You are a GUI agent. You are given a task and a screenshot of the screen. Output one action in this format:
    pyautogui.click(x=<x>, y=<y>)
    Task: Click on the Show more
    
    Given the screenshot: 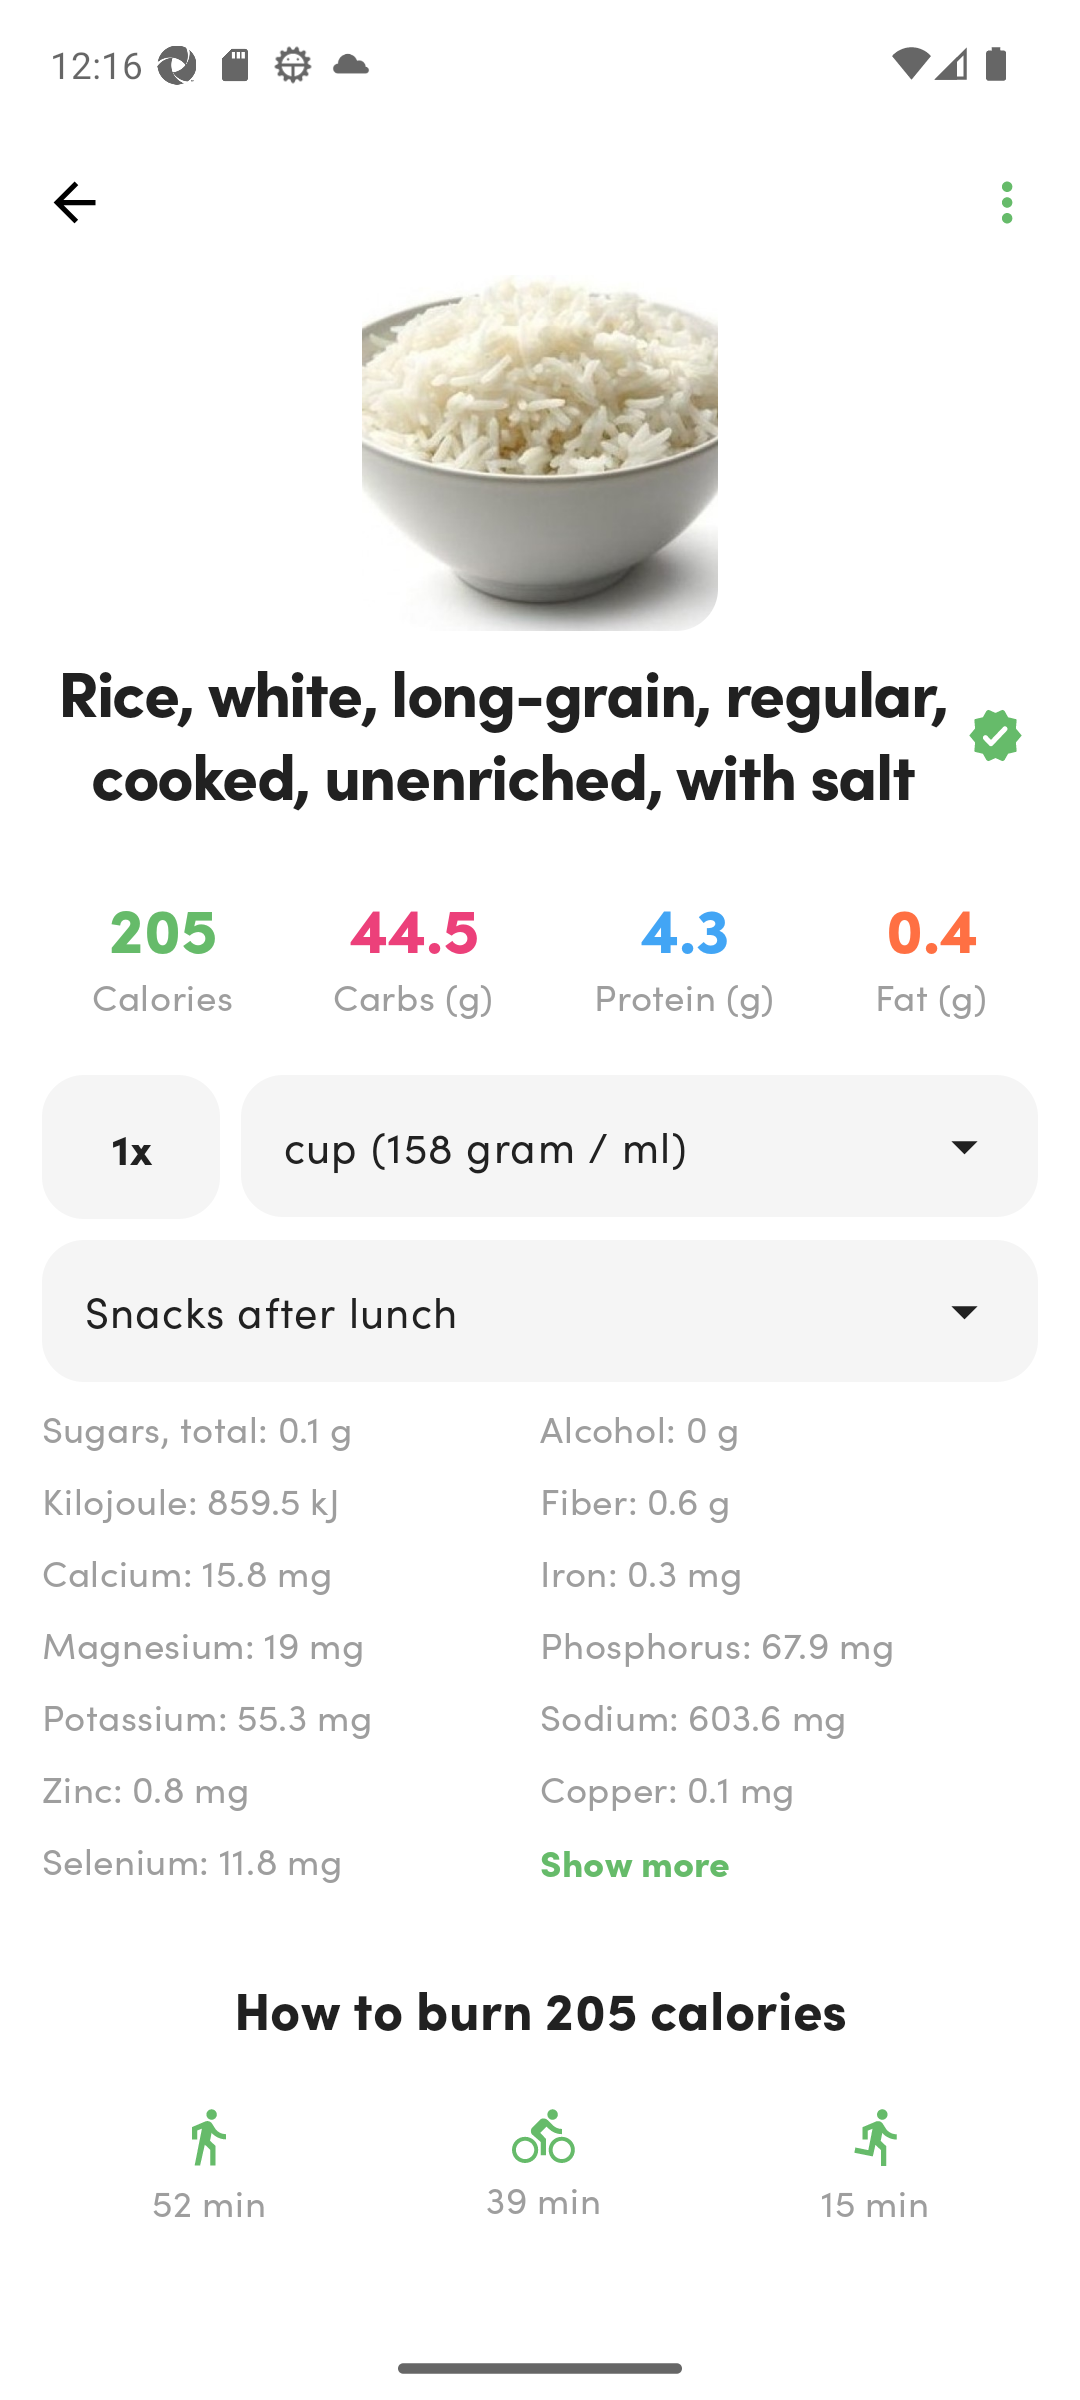 What is the action you would take?
    pyautogui.click(x=788, y=1862)
    